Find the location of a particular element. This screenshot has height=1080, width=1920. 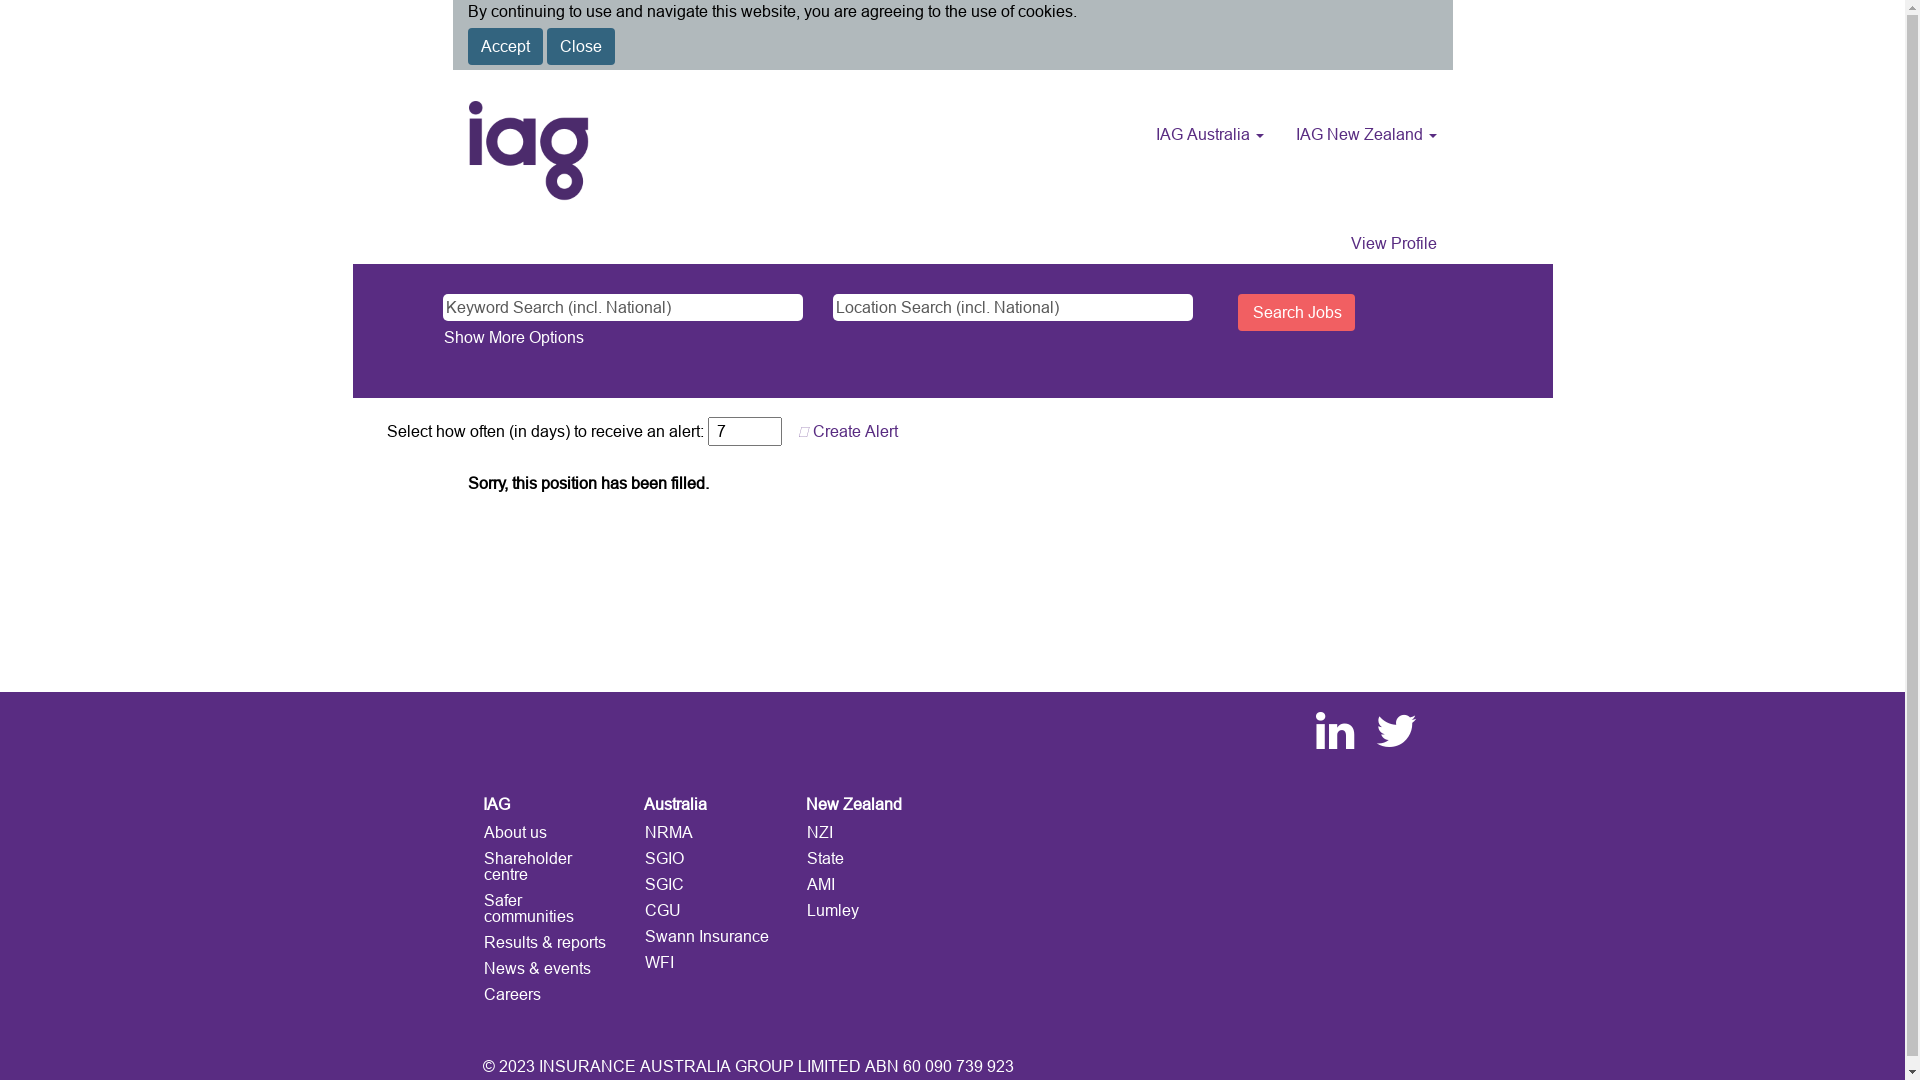

twitter is located at coordinates (1396, 732).